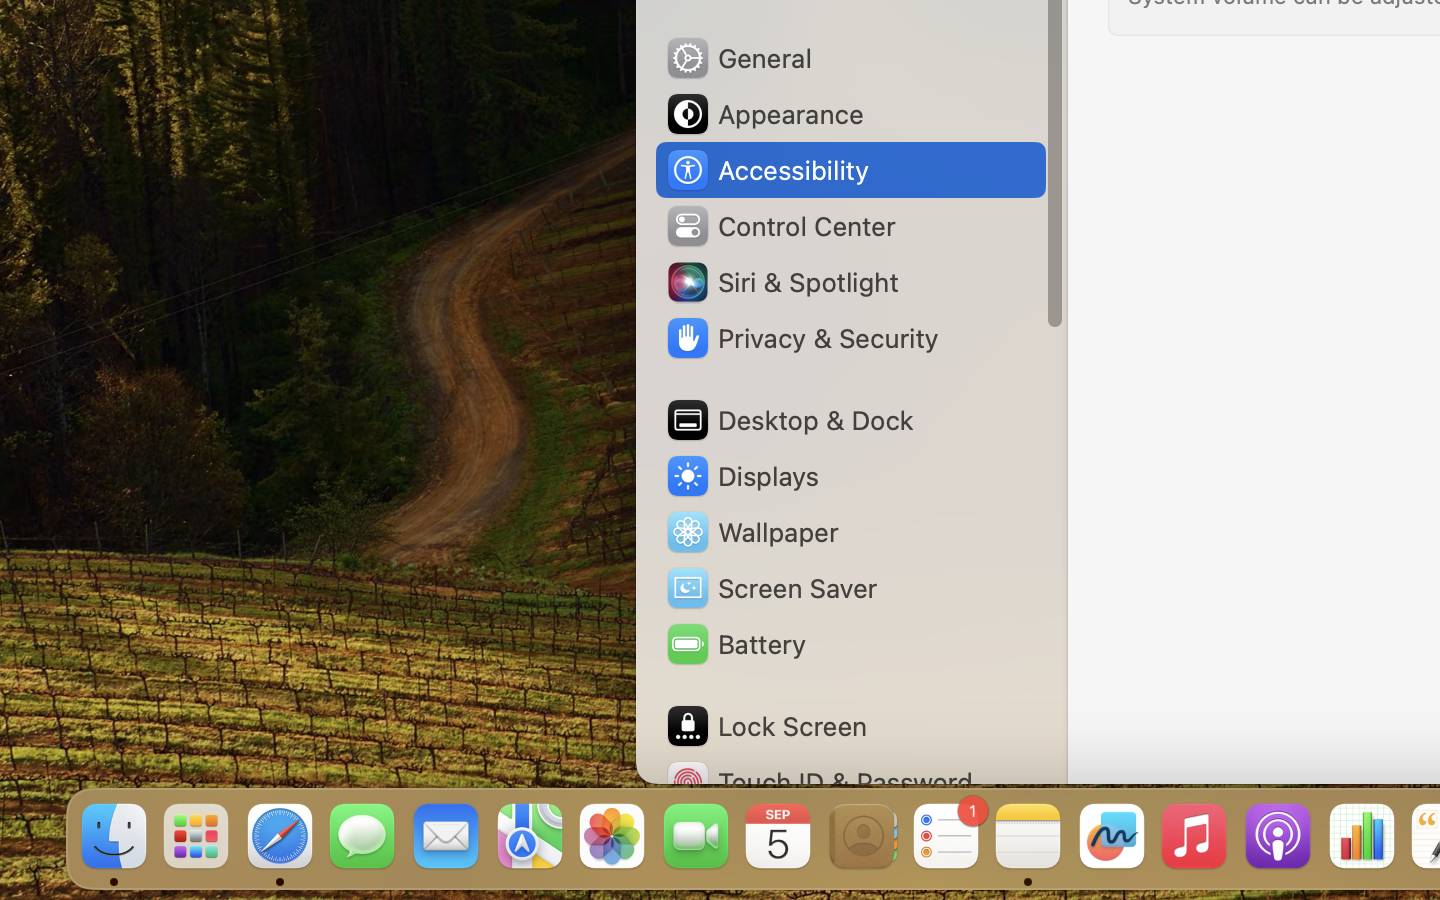  Describe the element at coordinates (751, 532) in the screenshot. I see `Wallpaper` at that location.